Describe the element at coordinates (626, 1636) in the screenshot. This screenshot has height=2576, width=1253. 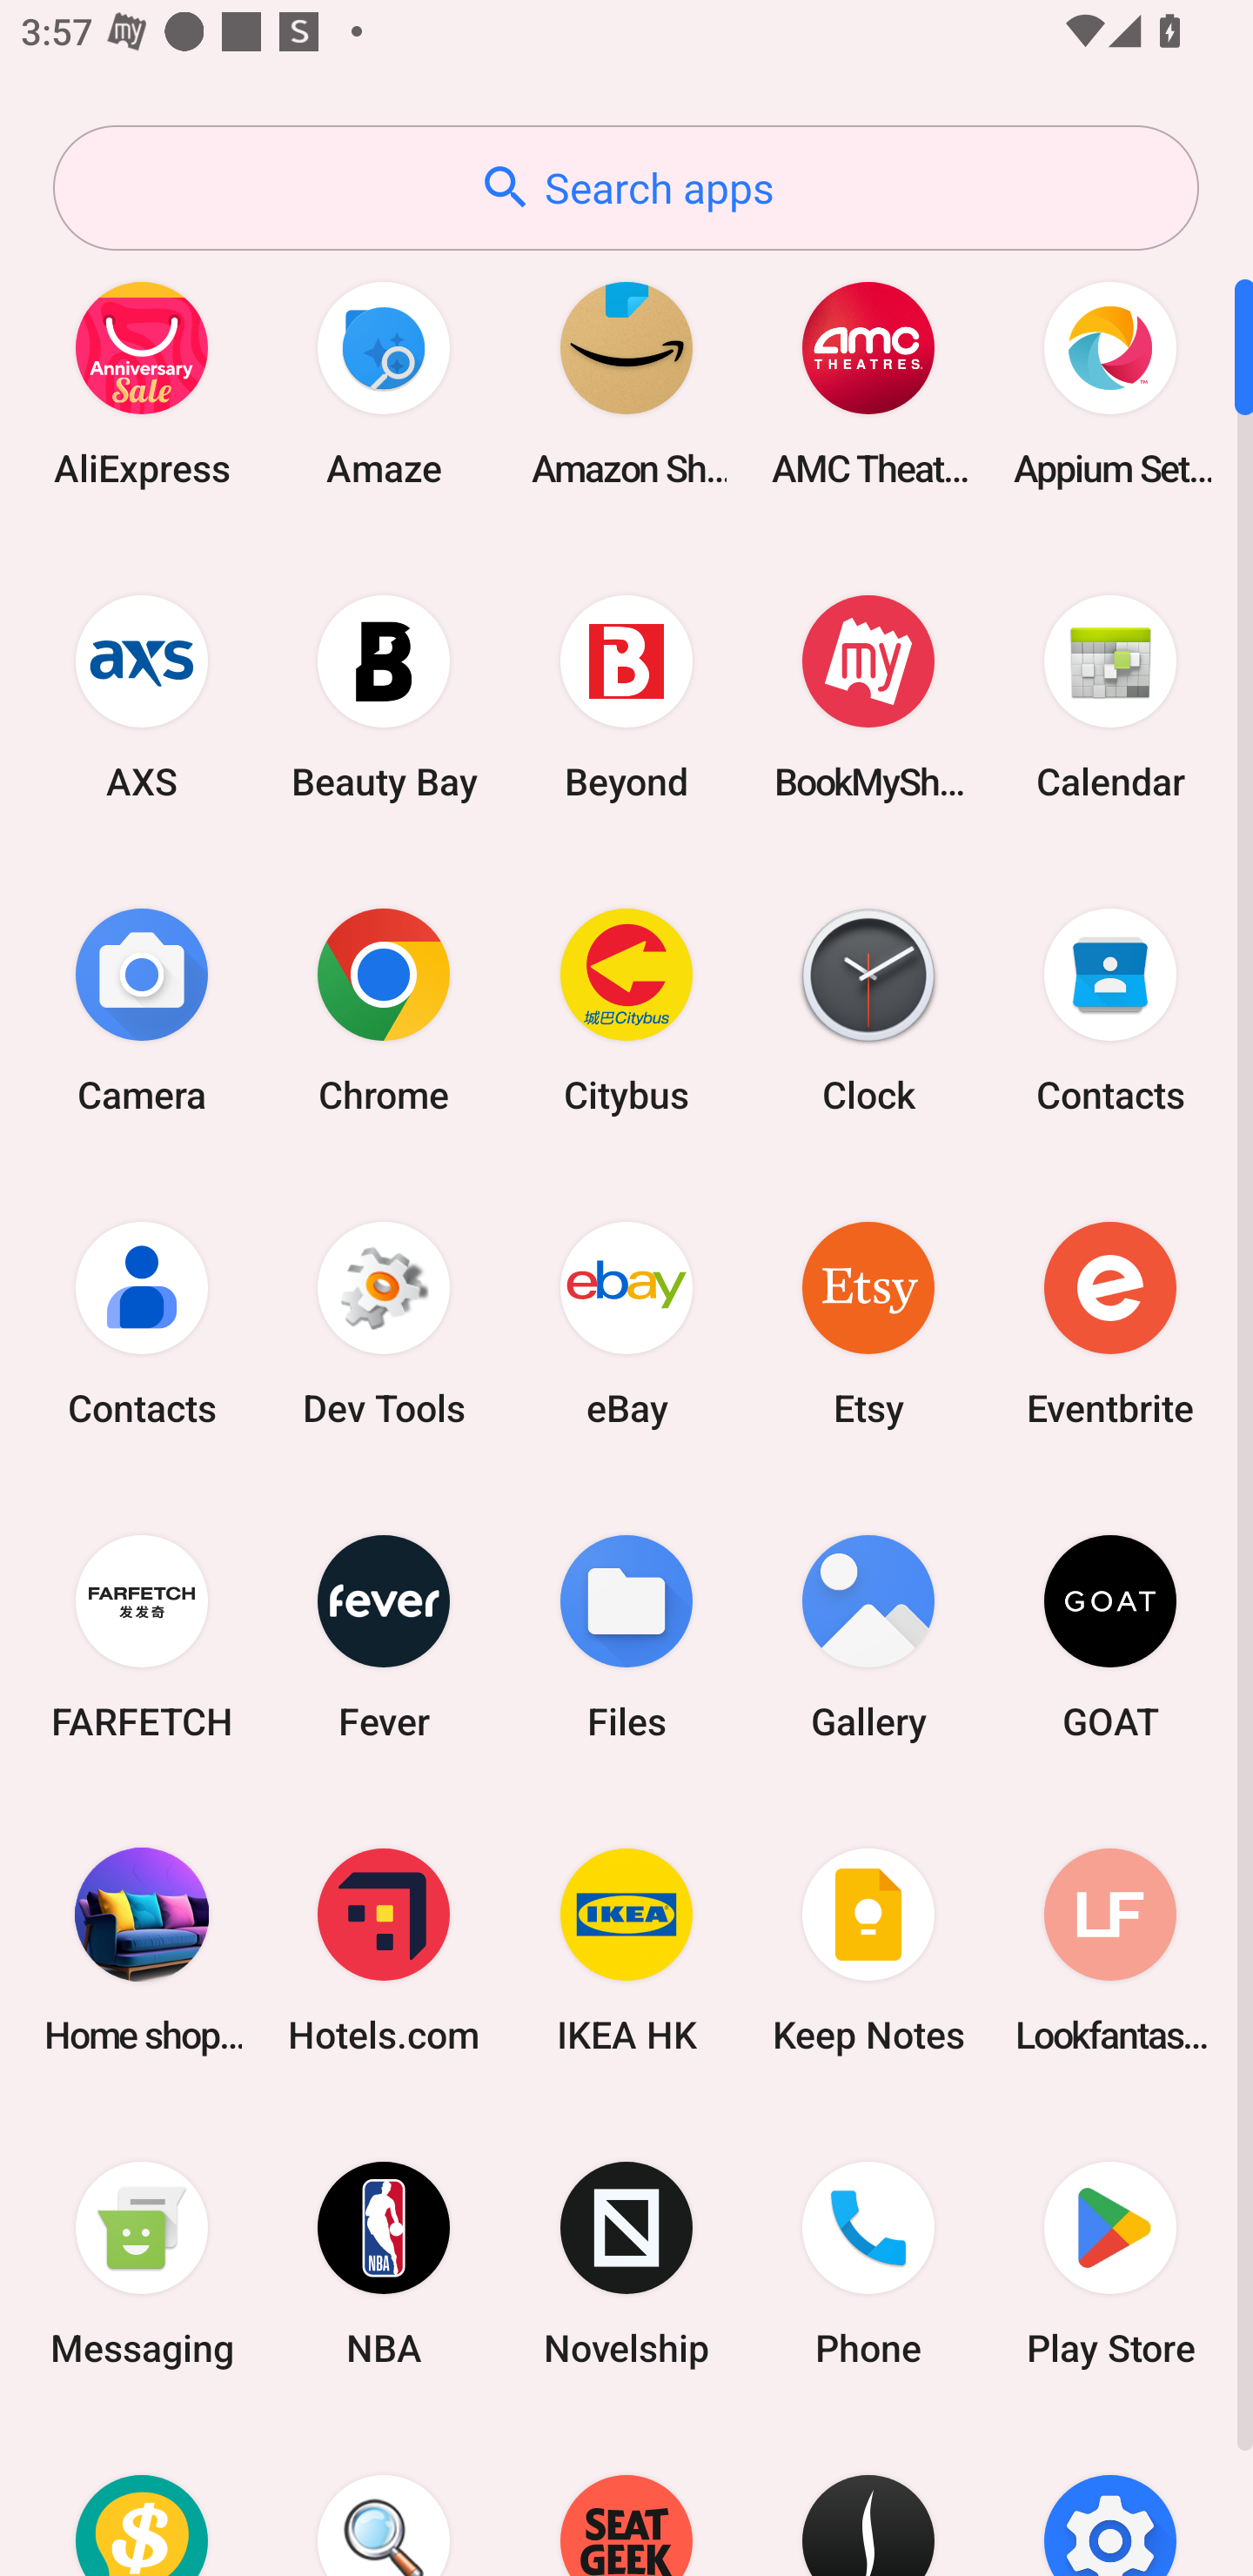
I see `Files` at that location.